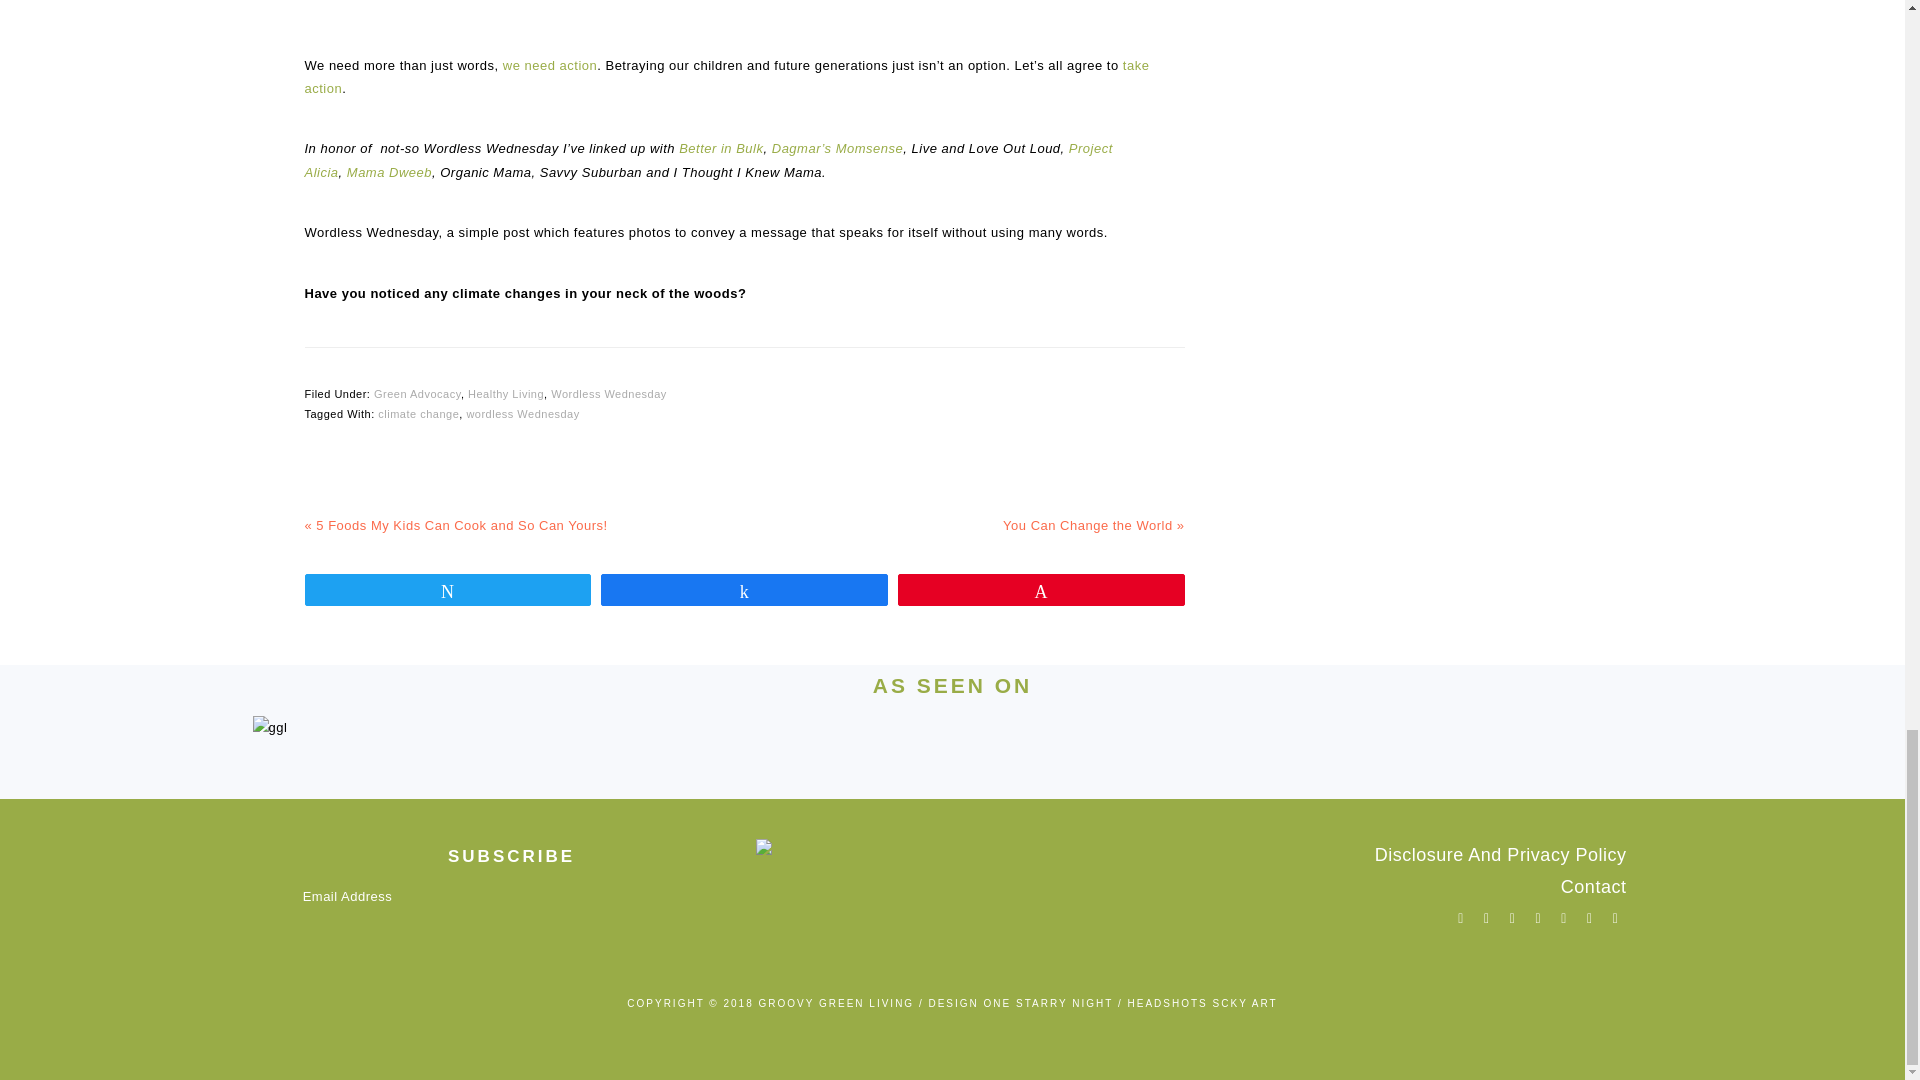 This screenshot has width=1920, height=1080. What do you see at coordinates (550, 66) in the screenshot?
I see `we need action` at bounding box center [550, 66].